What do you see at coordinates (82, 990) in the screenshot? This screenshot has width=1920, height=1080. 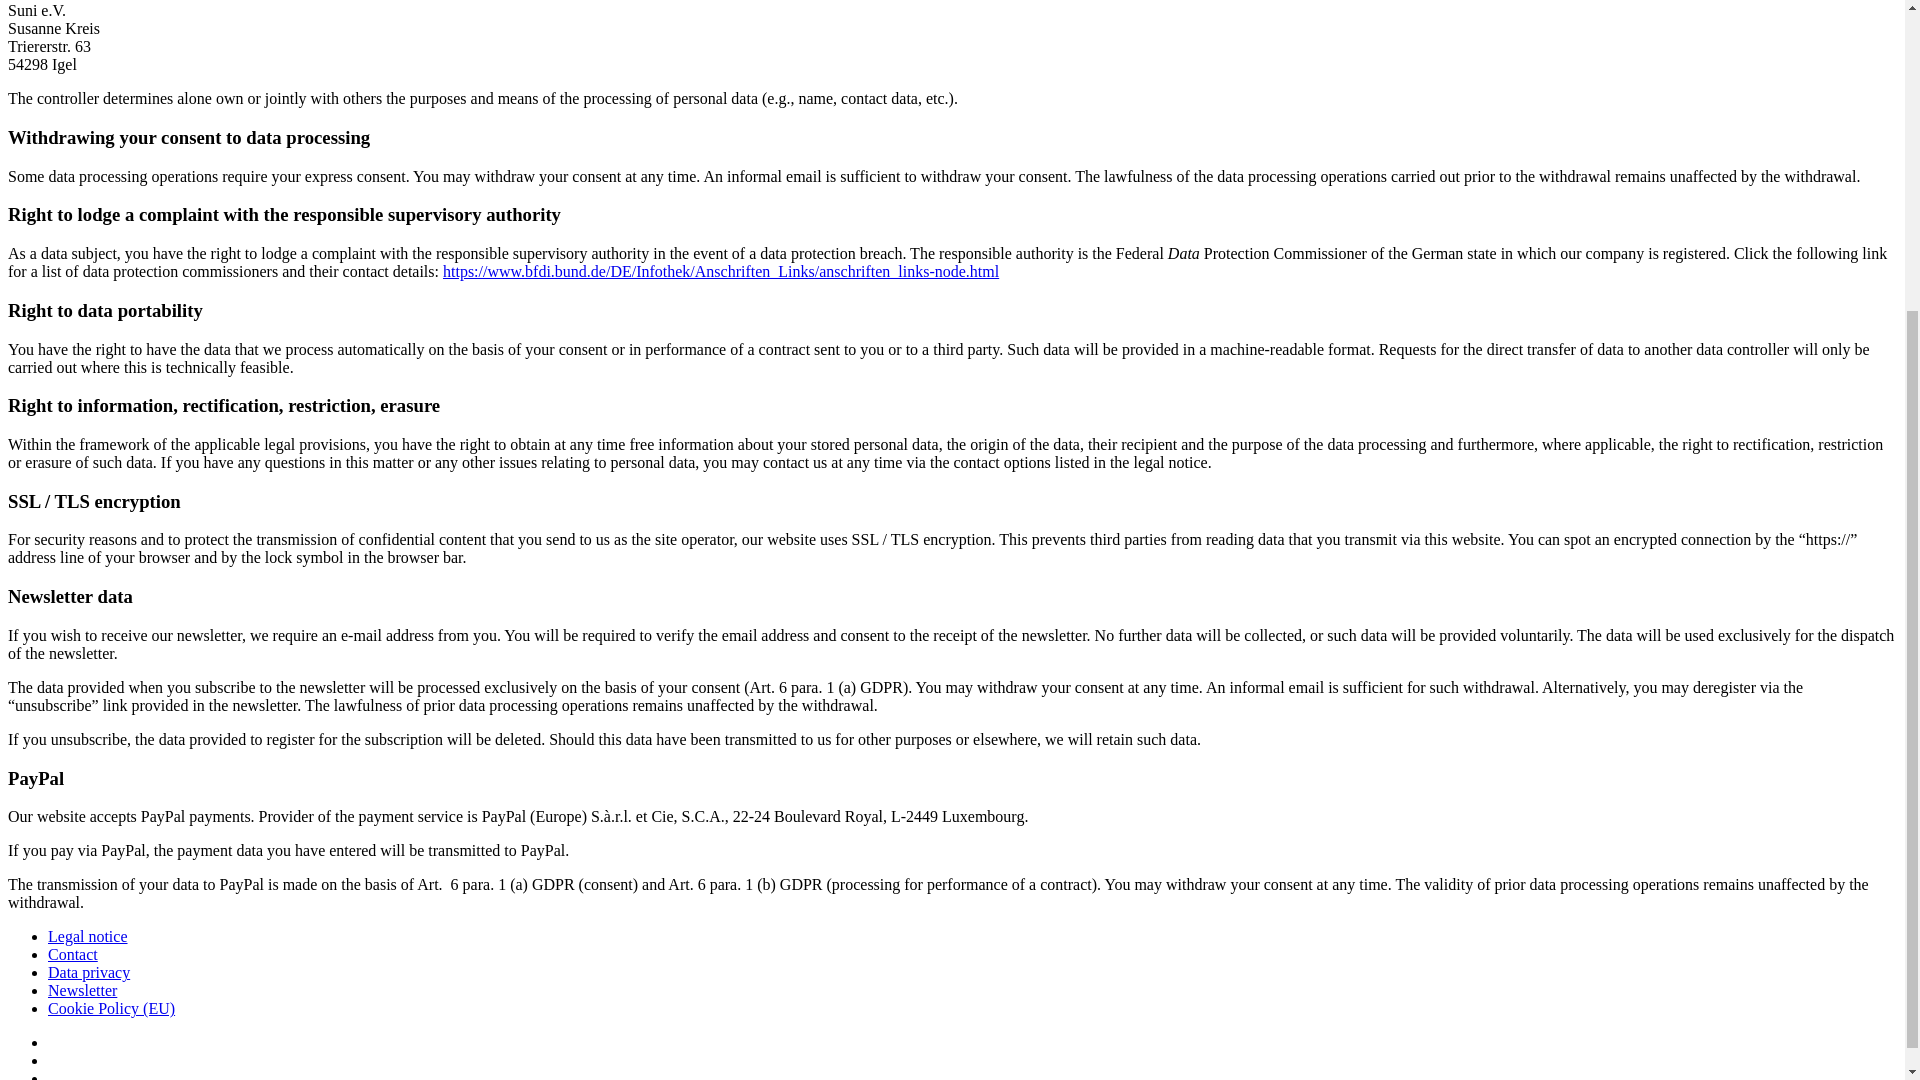 I see `Newsletter` at bounding box center [82, 990].